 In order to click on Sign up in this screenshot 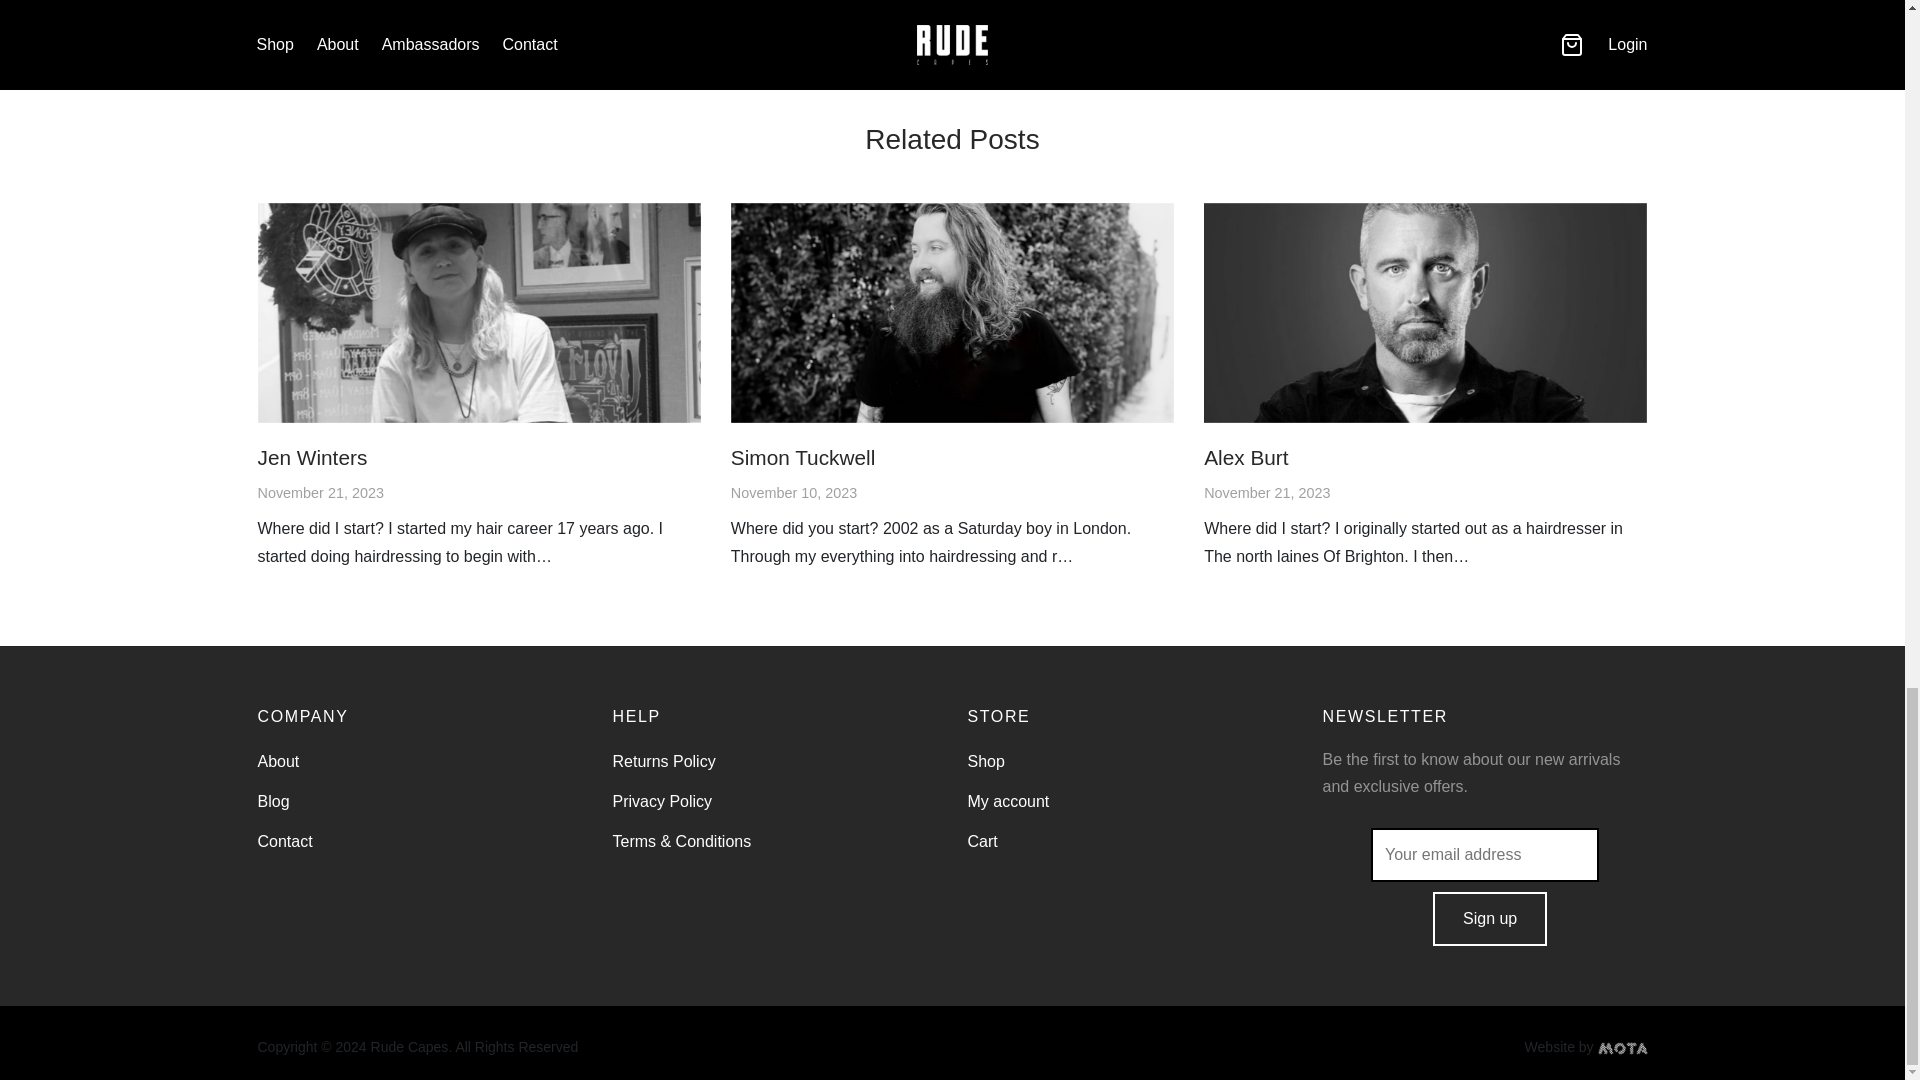, I will do `click(1490, 919)`.